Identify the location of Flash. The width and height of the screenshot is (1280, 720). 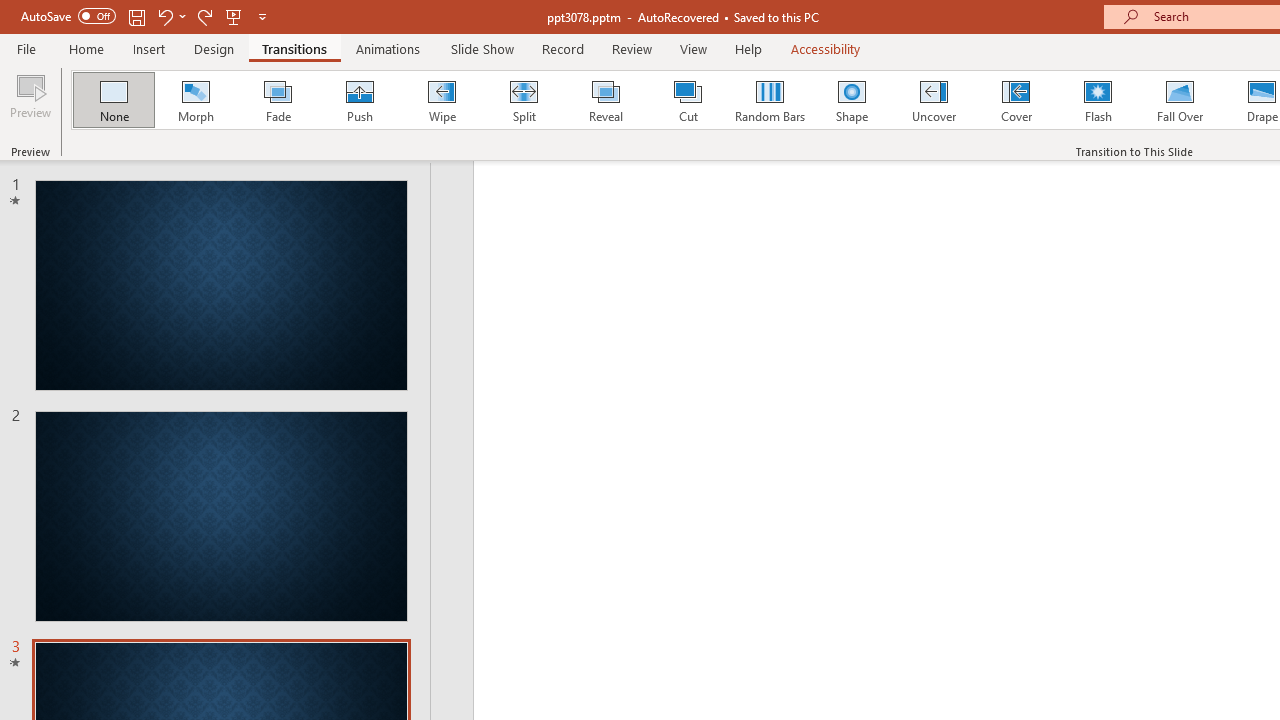
(1098, 100).